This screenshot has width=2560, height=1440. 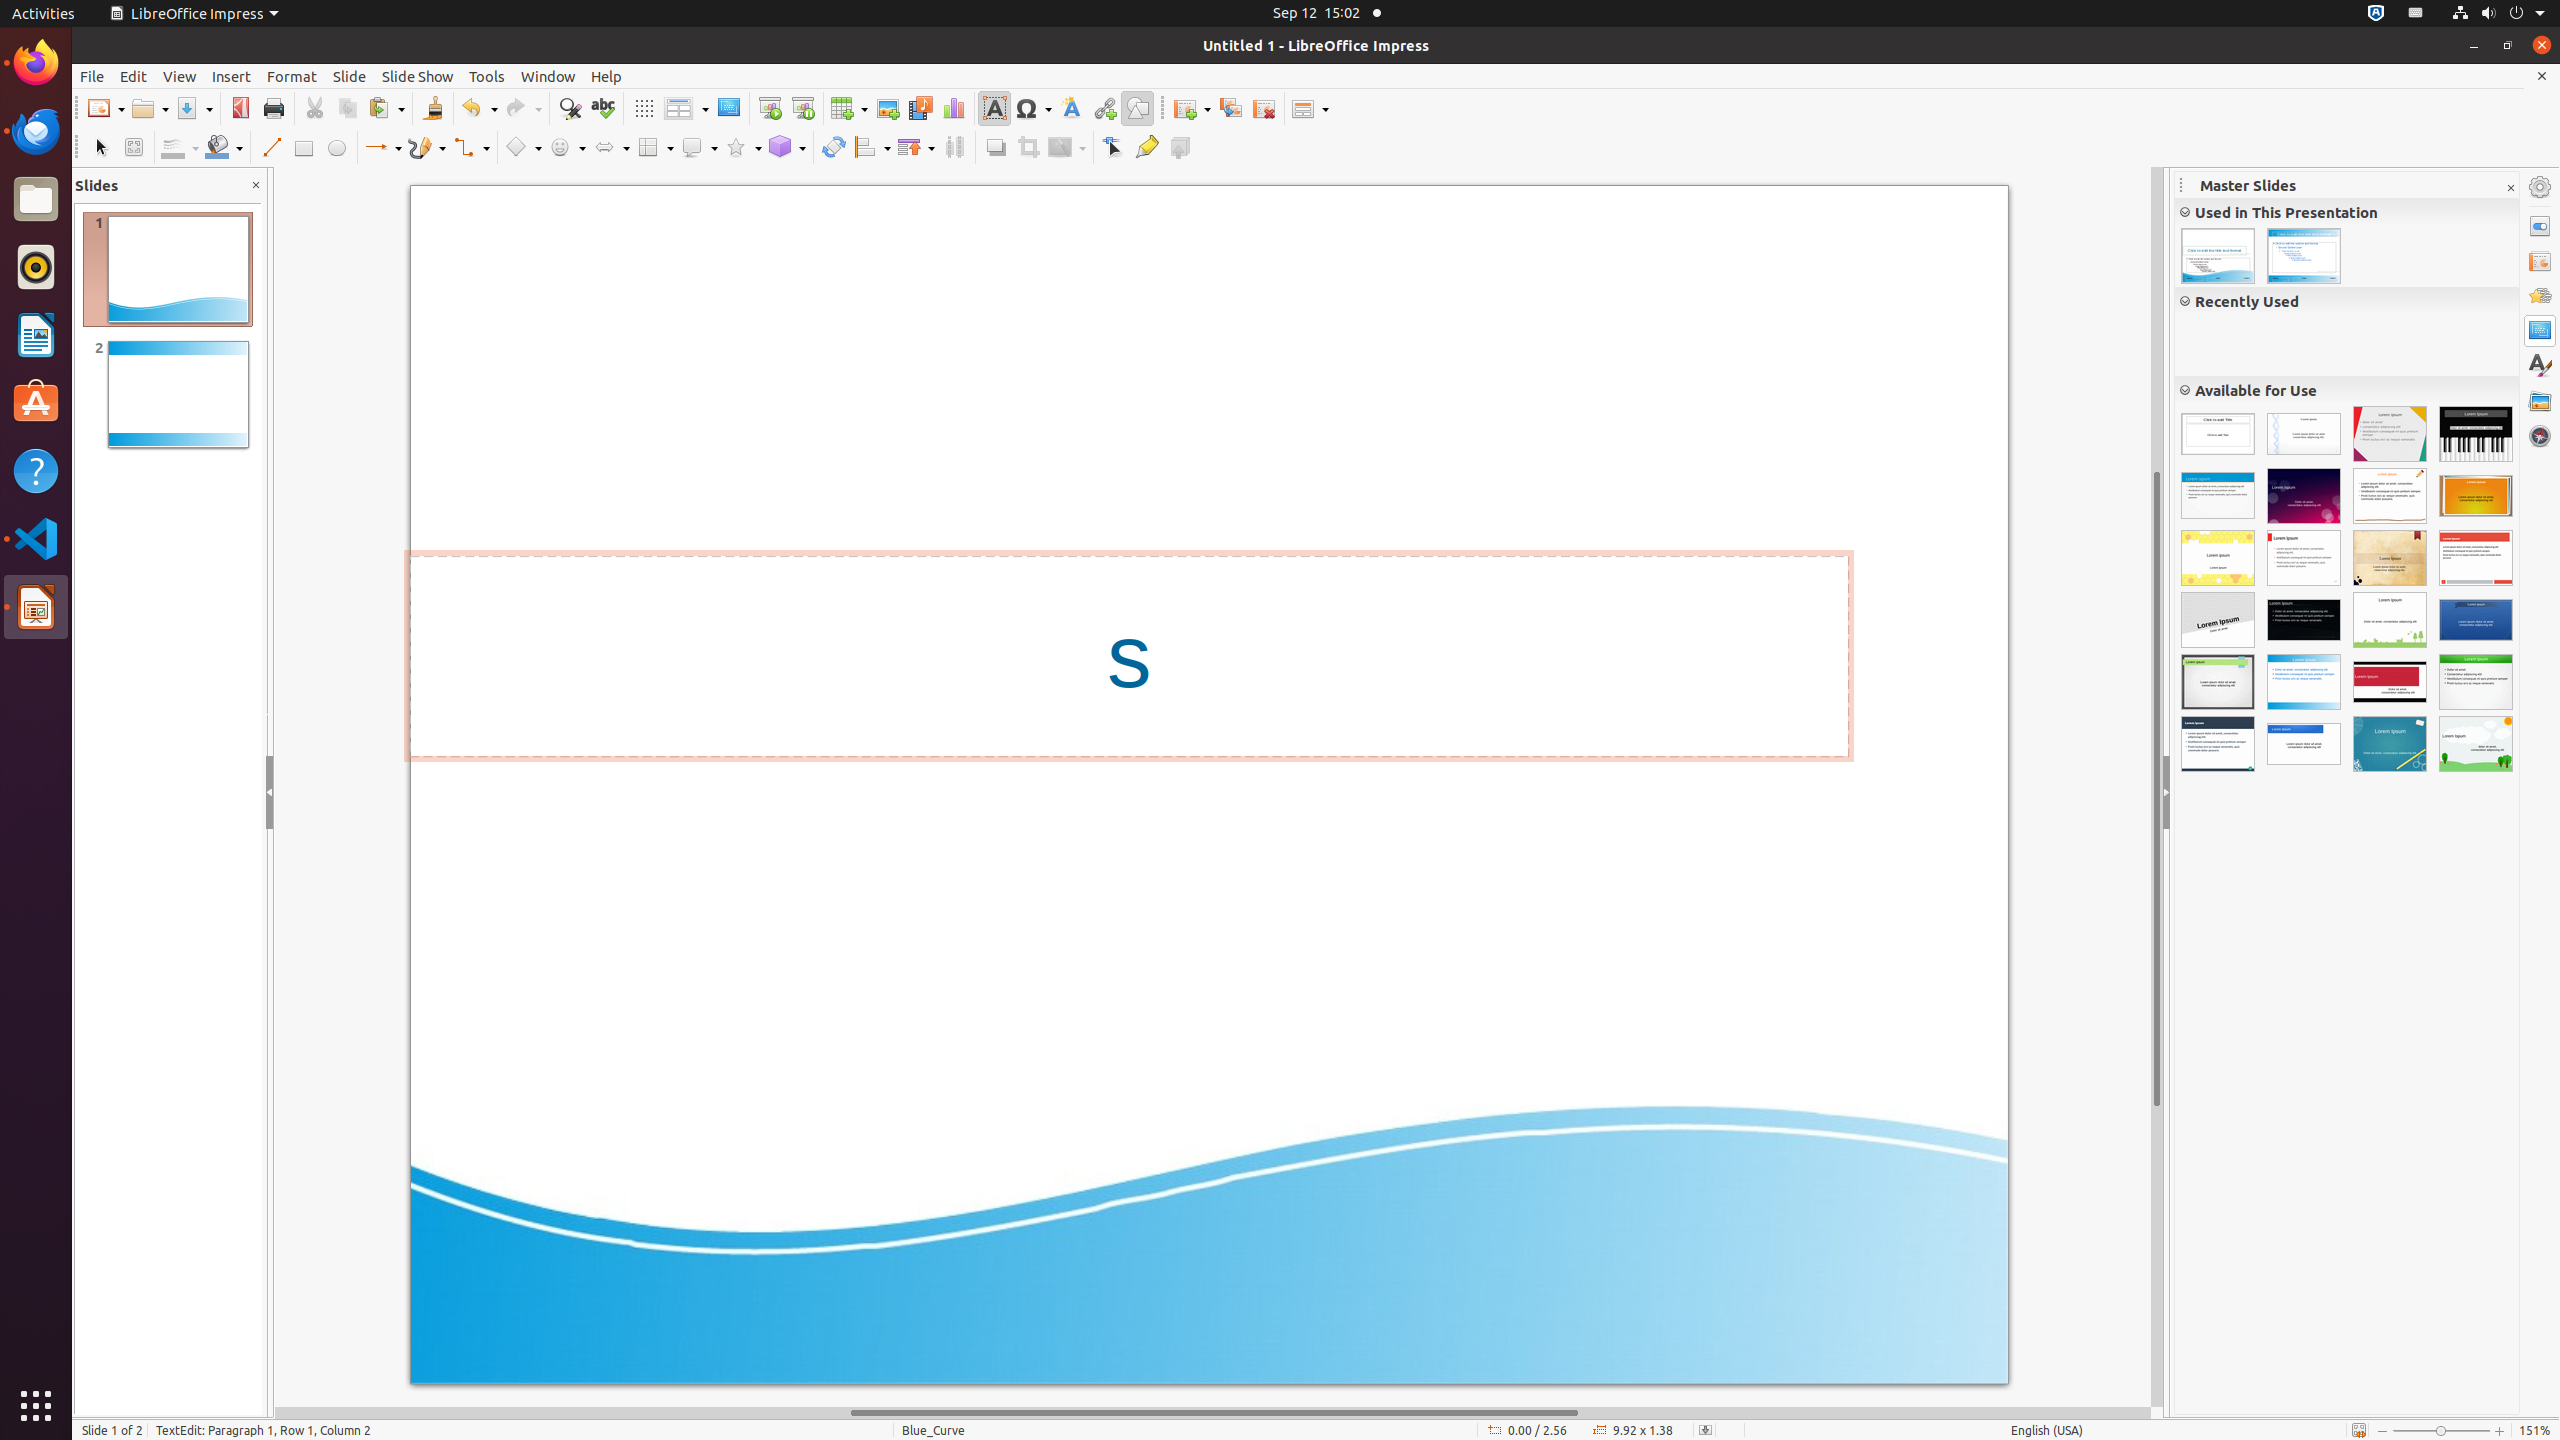 What do you see at coordinates (2218, 744) in the screenshot?
I see `Midnightblue` at bounding box center [2218, 744].